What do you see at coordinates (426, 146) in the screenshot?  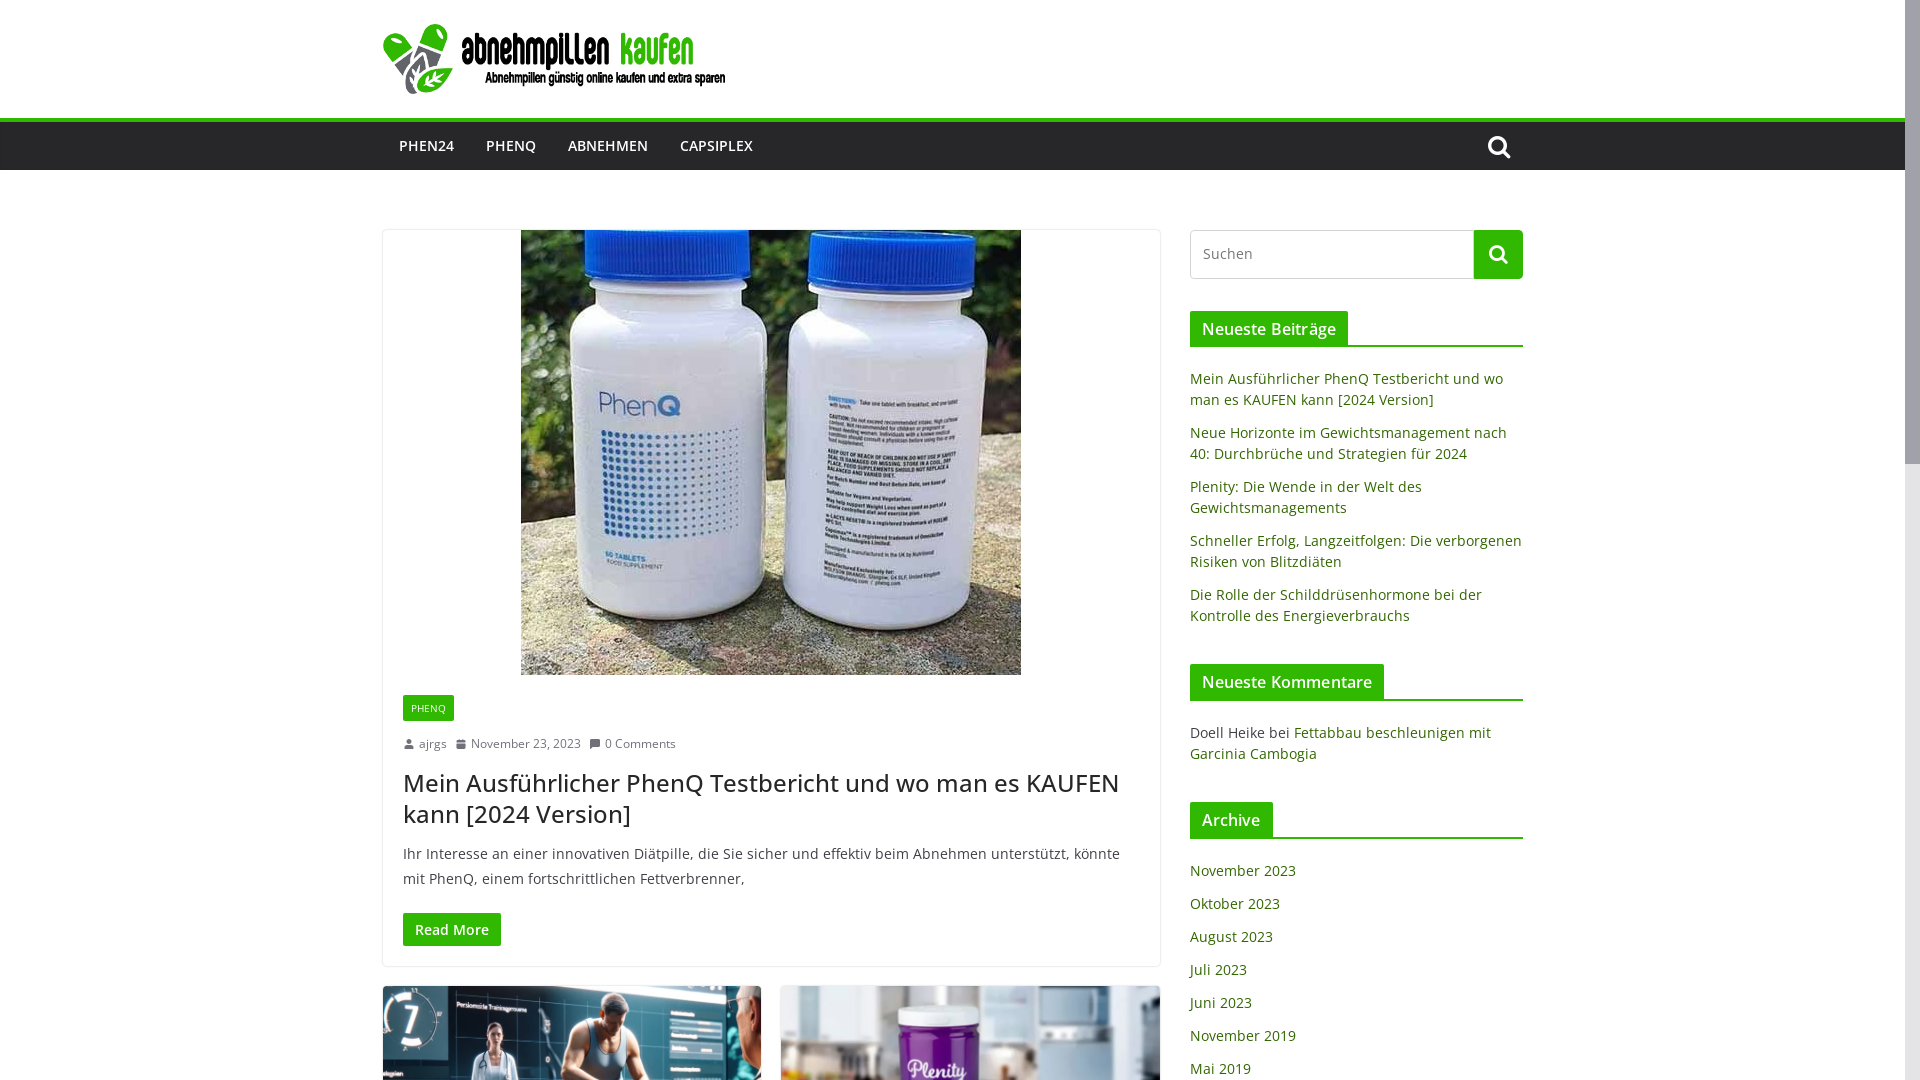 I see `PHEN24` at bounding box center [426, 146].